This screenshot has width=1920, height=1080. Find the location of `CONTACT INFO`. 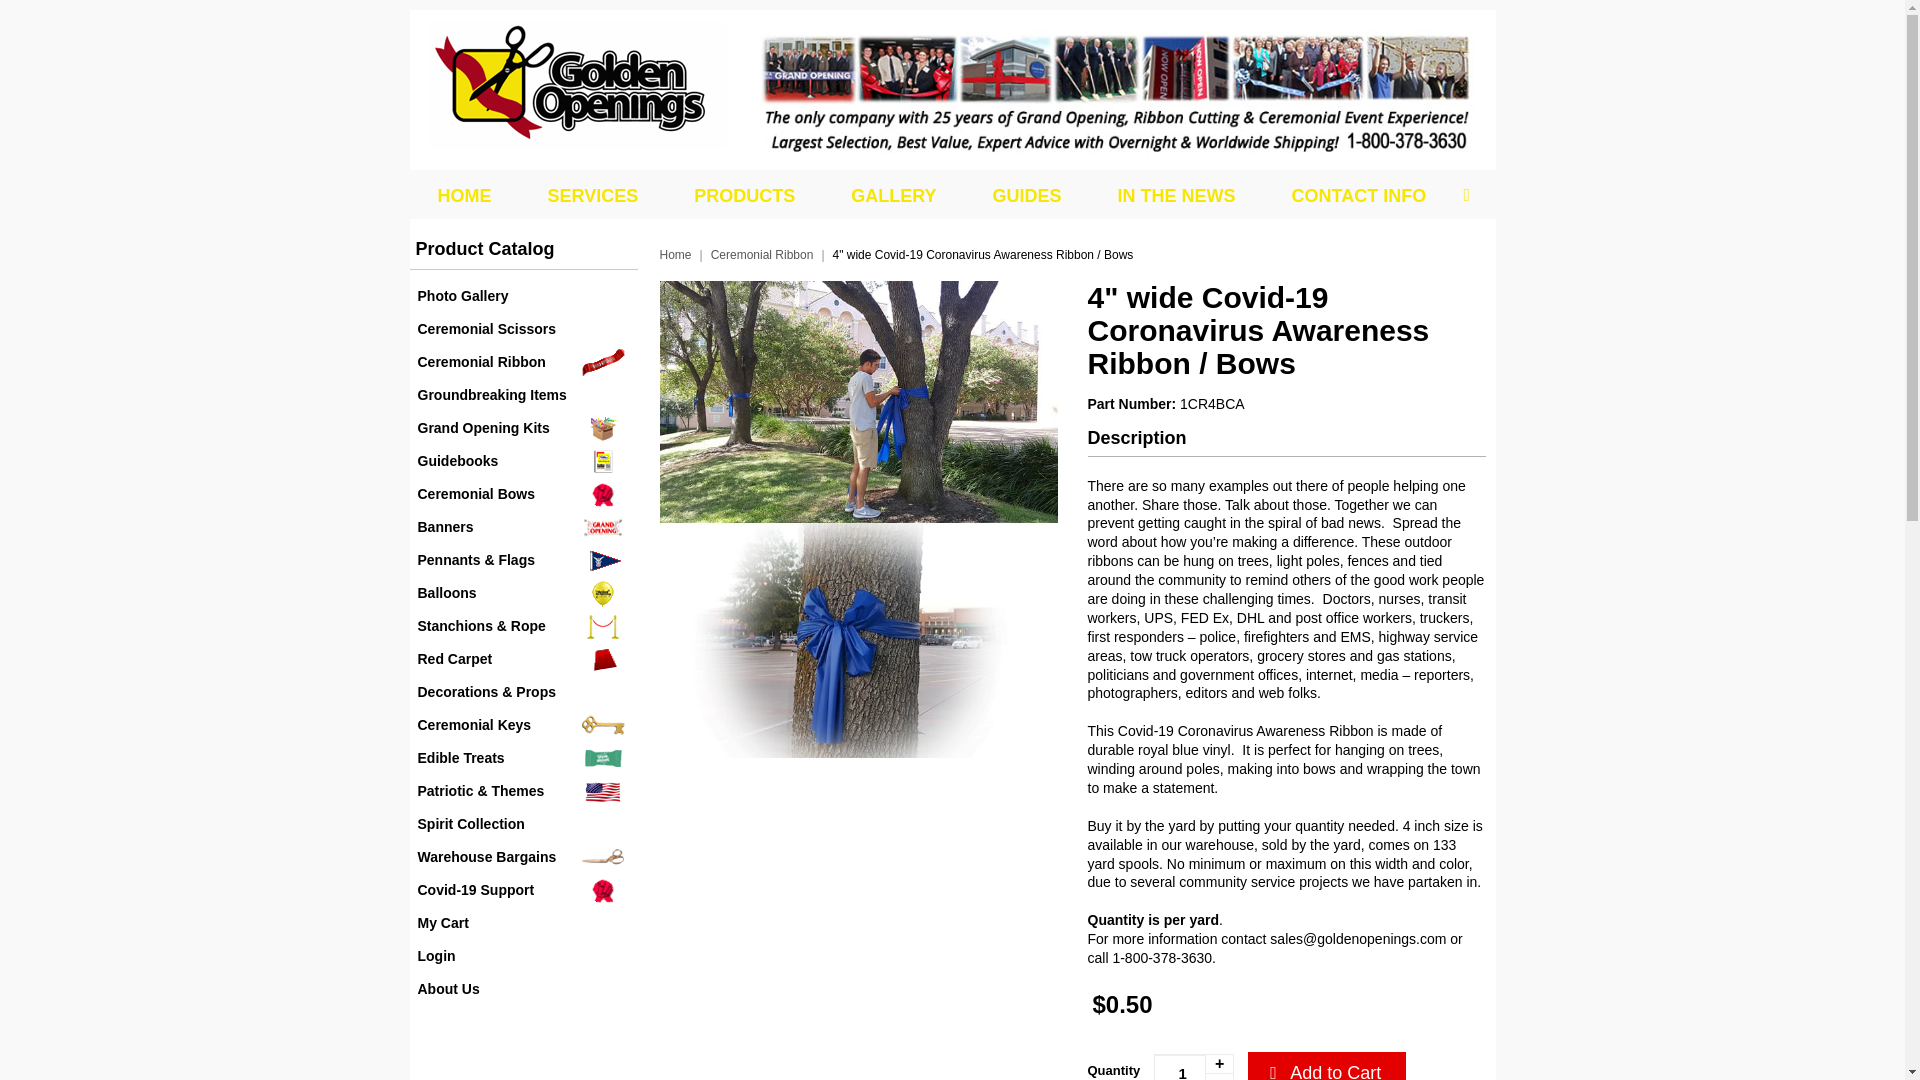

CONTACT INFO is located at coordinates (1359, 196).